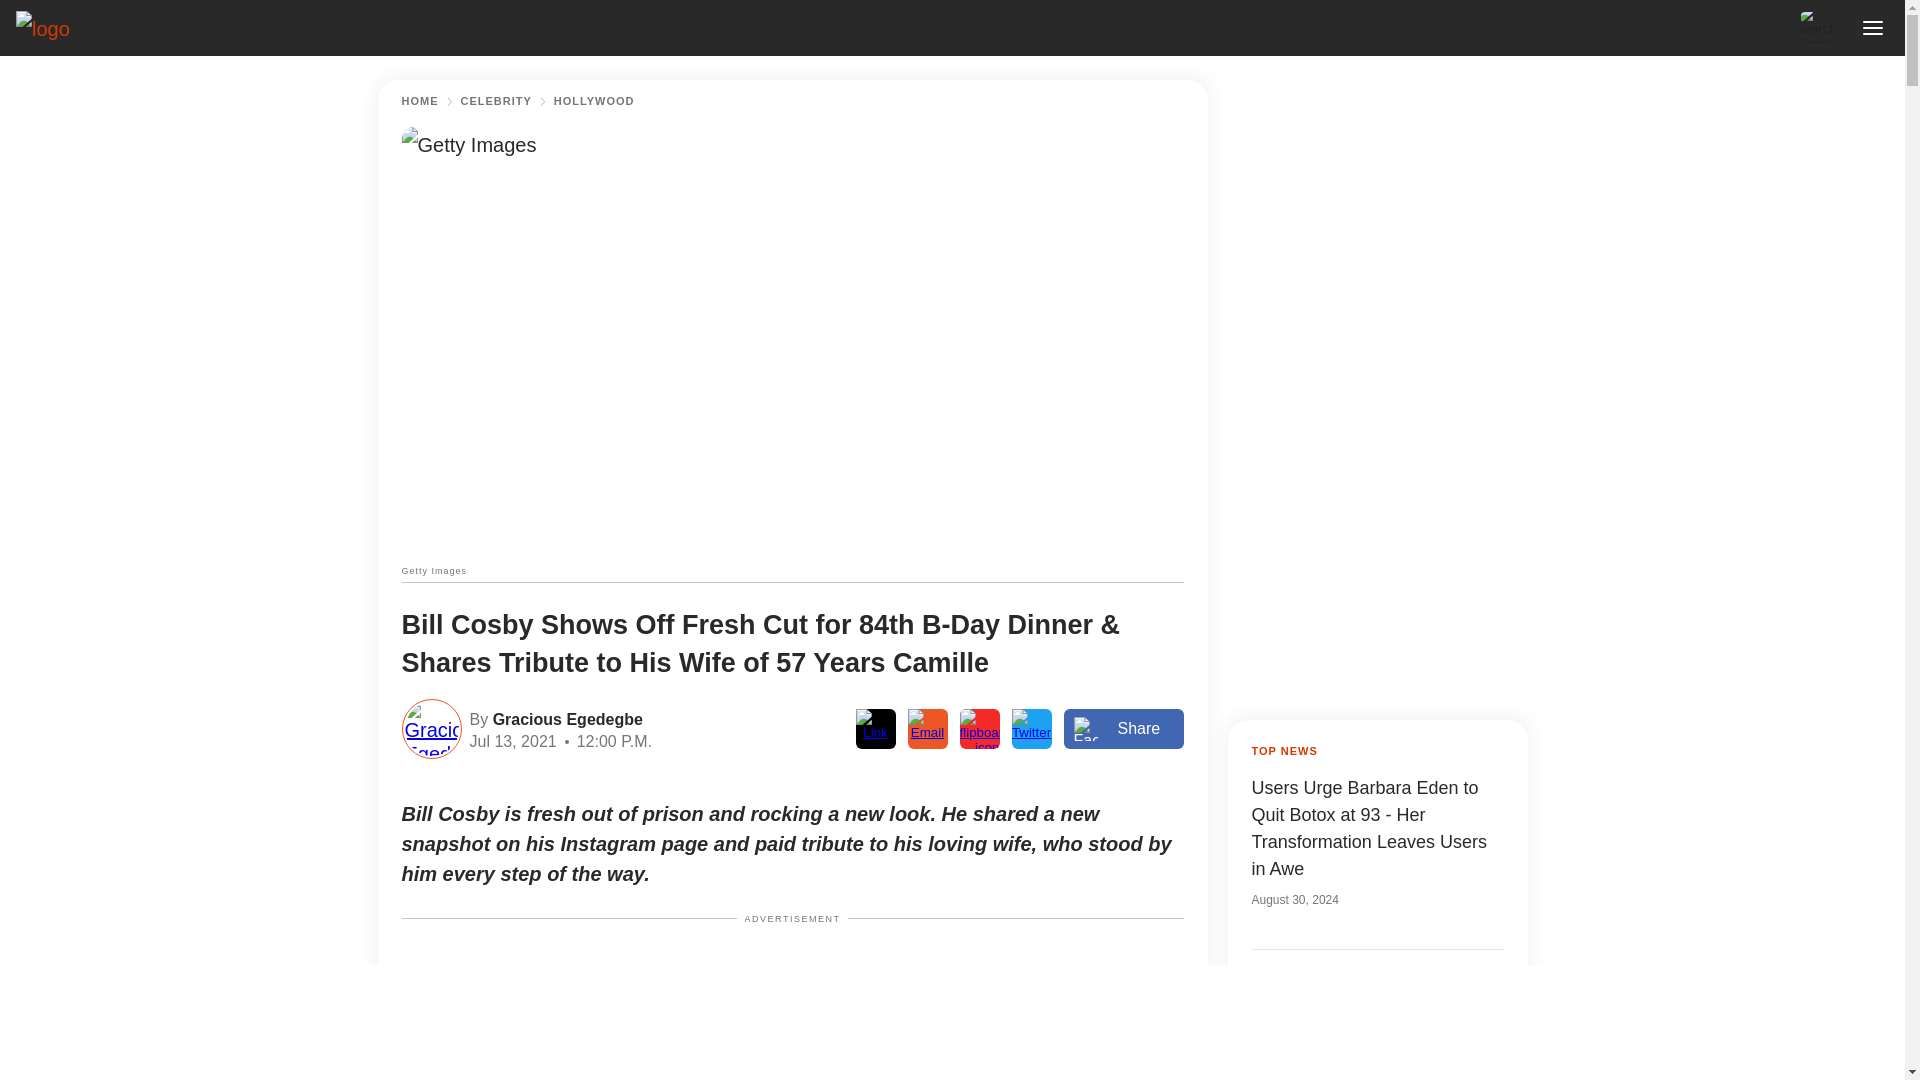 The width and height of the screenshot is (1920, 1080). Describe the element at coordinates (420, 101) in the screenshot. I see `HOME` at that location.